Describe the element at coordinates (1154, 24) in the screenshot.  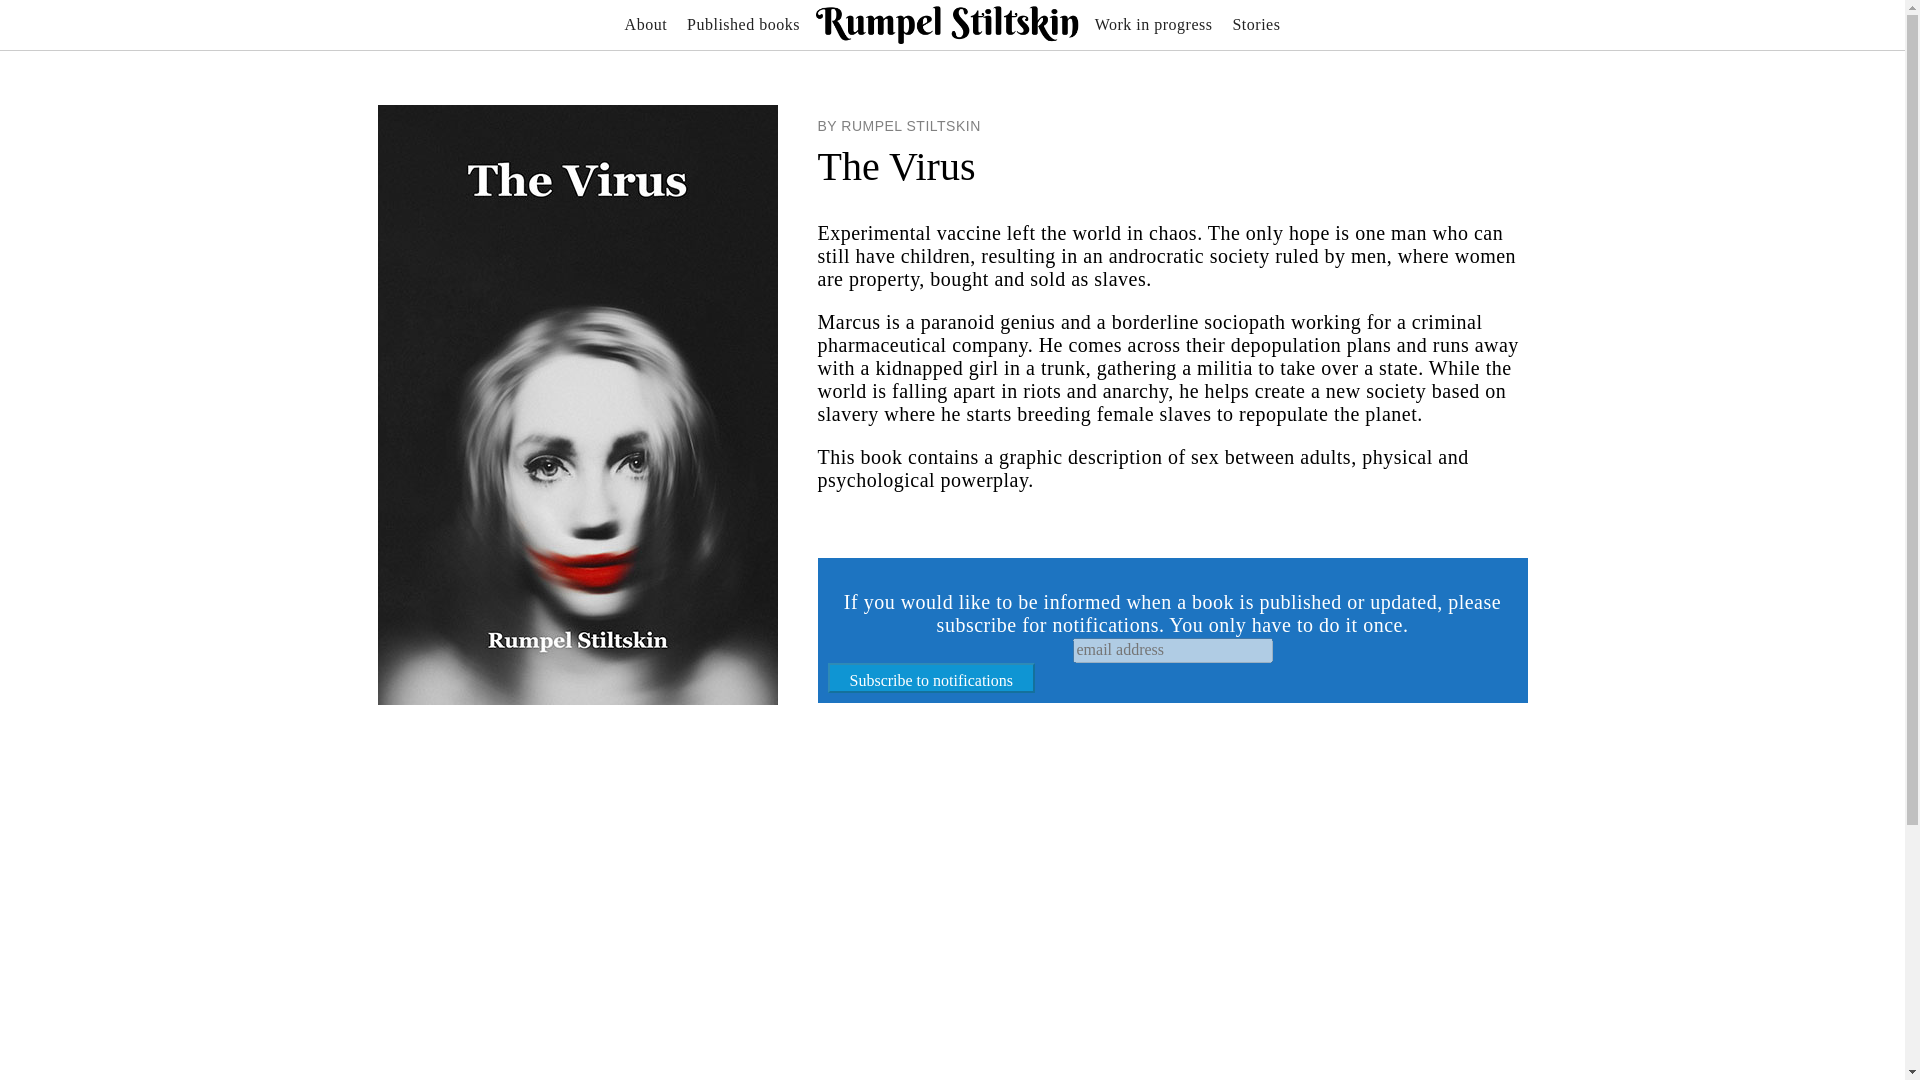
I see `Work in progress` at that location.